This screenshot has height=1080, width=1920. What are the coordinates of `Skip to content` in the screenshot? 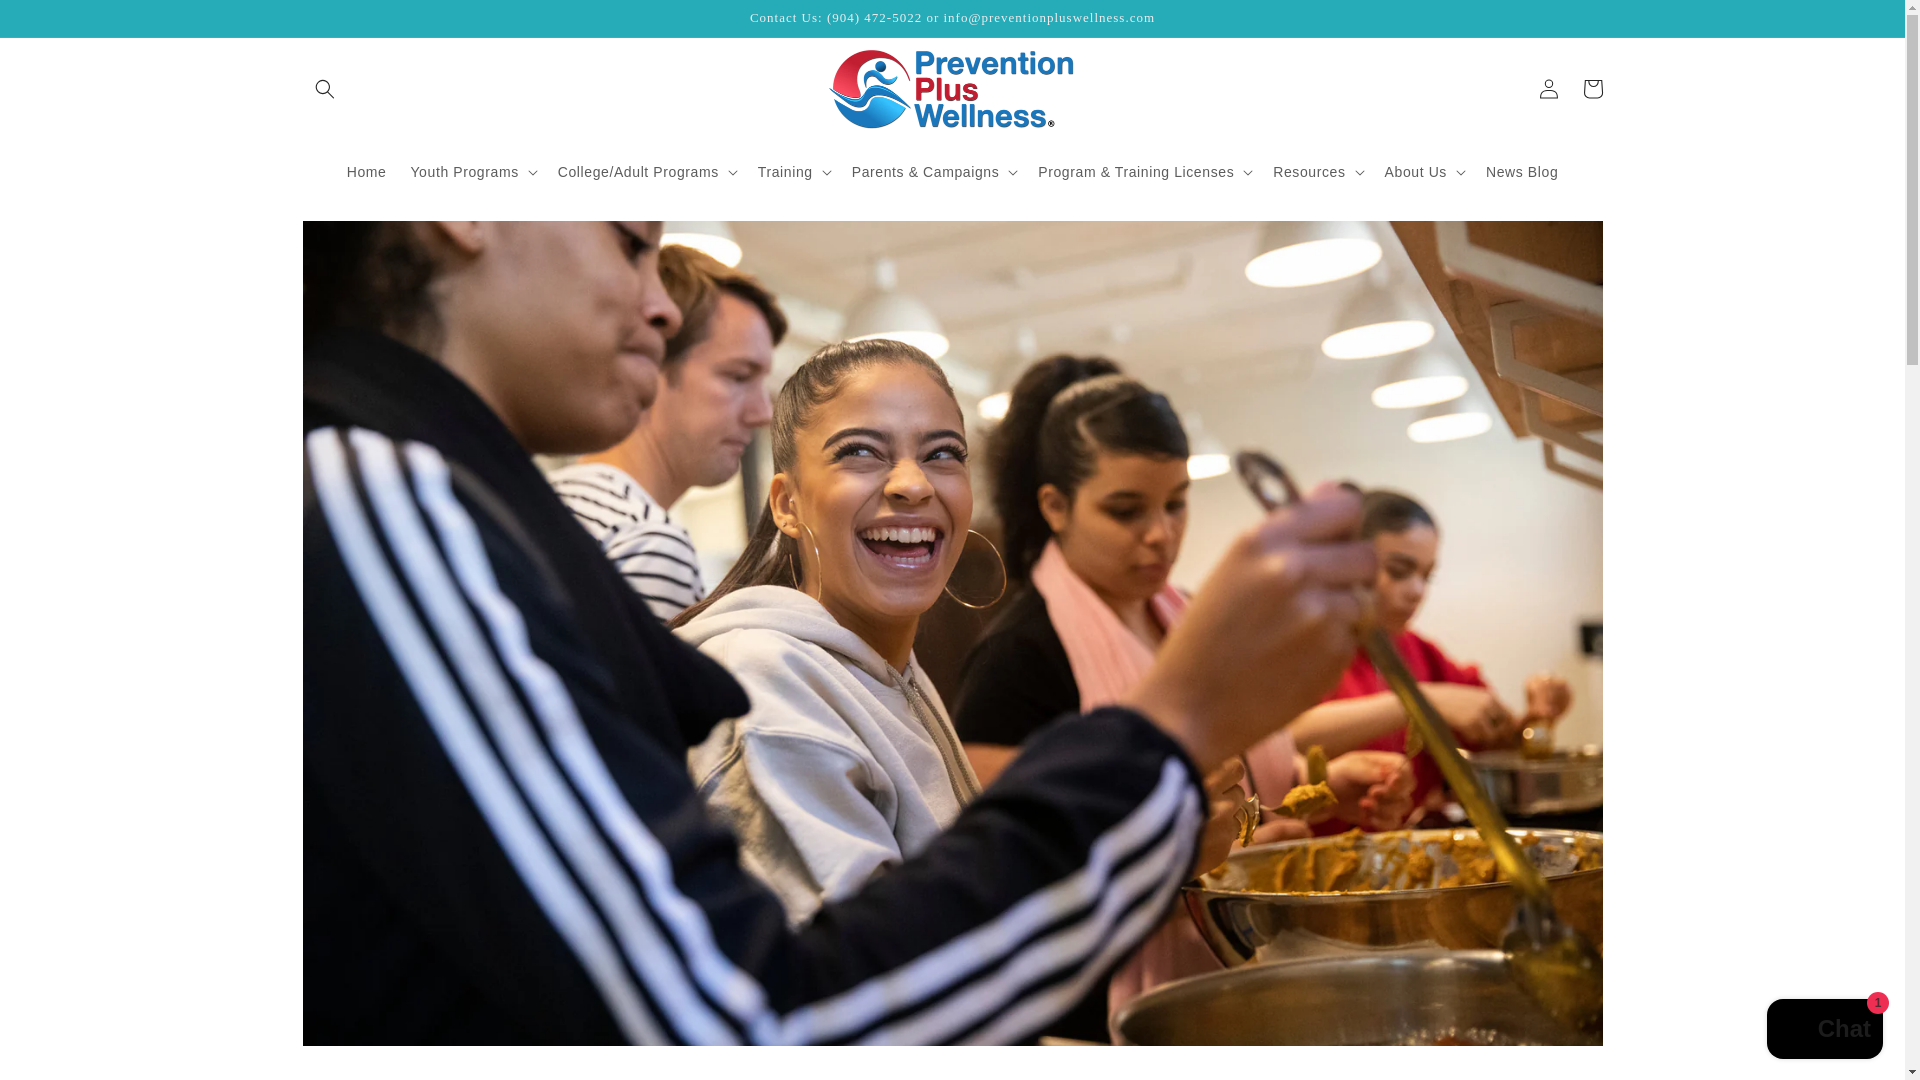 It's located at (60, 23).